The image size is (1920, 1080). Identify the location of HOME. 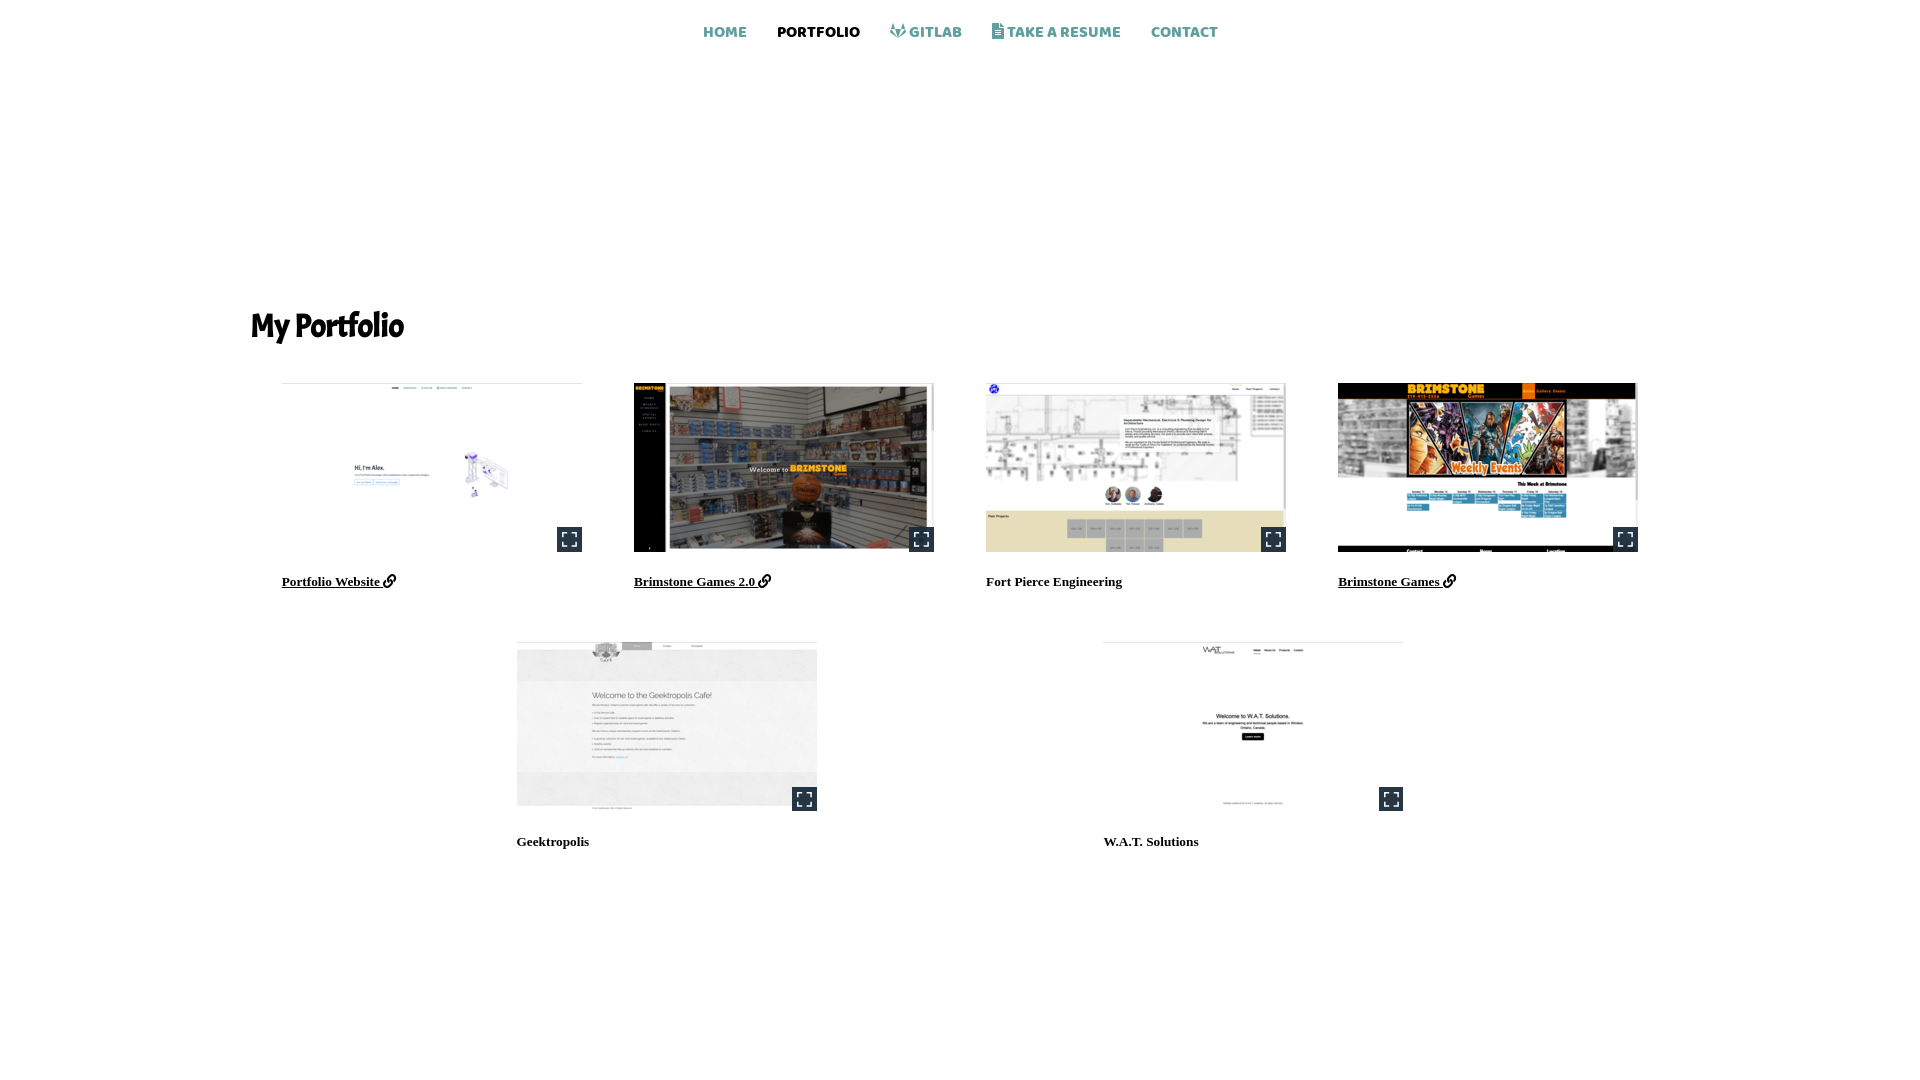
(725, 26).